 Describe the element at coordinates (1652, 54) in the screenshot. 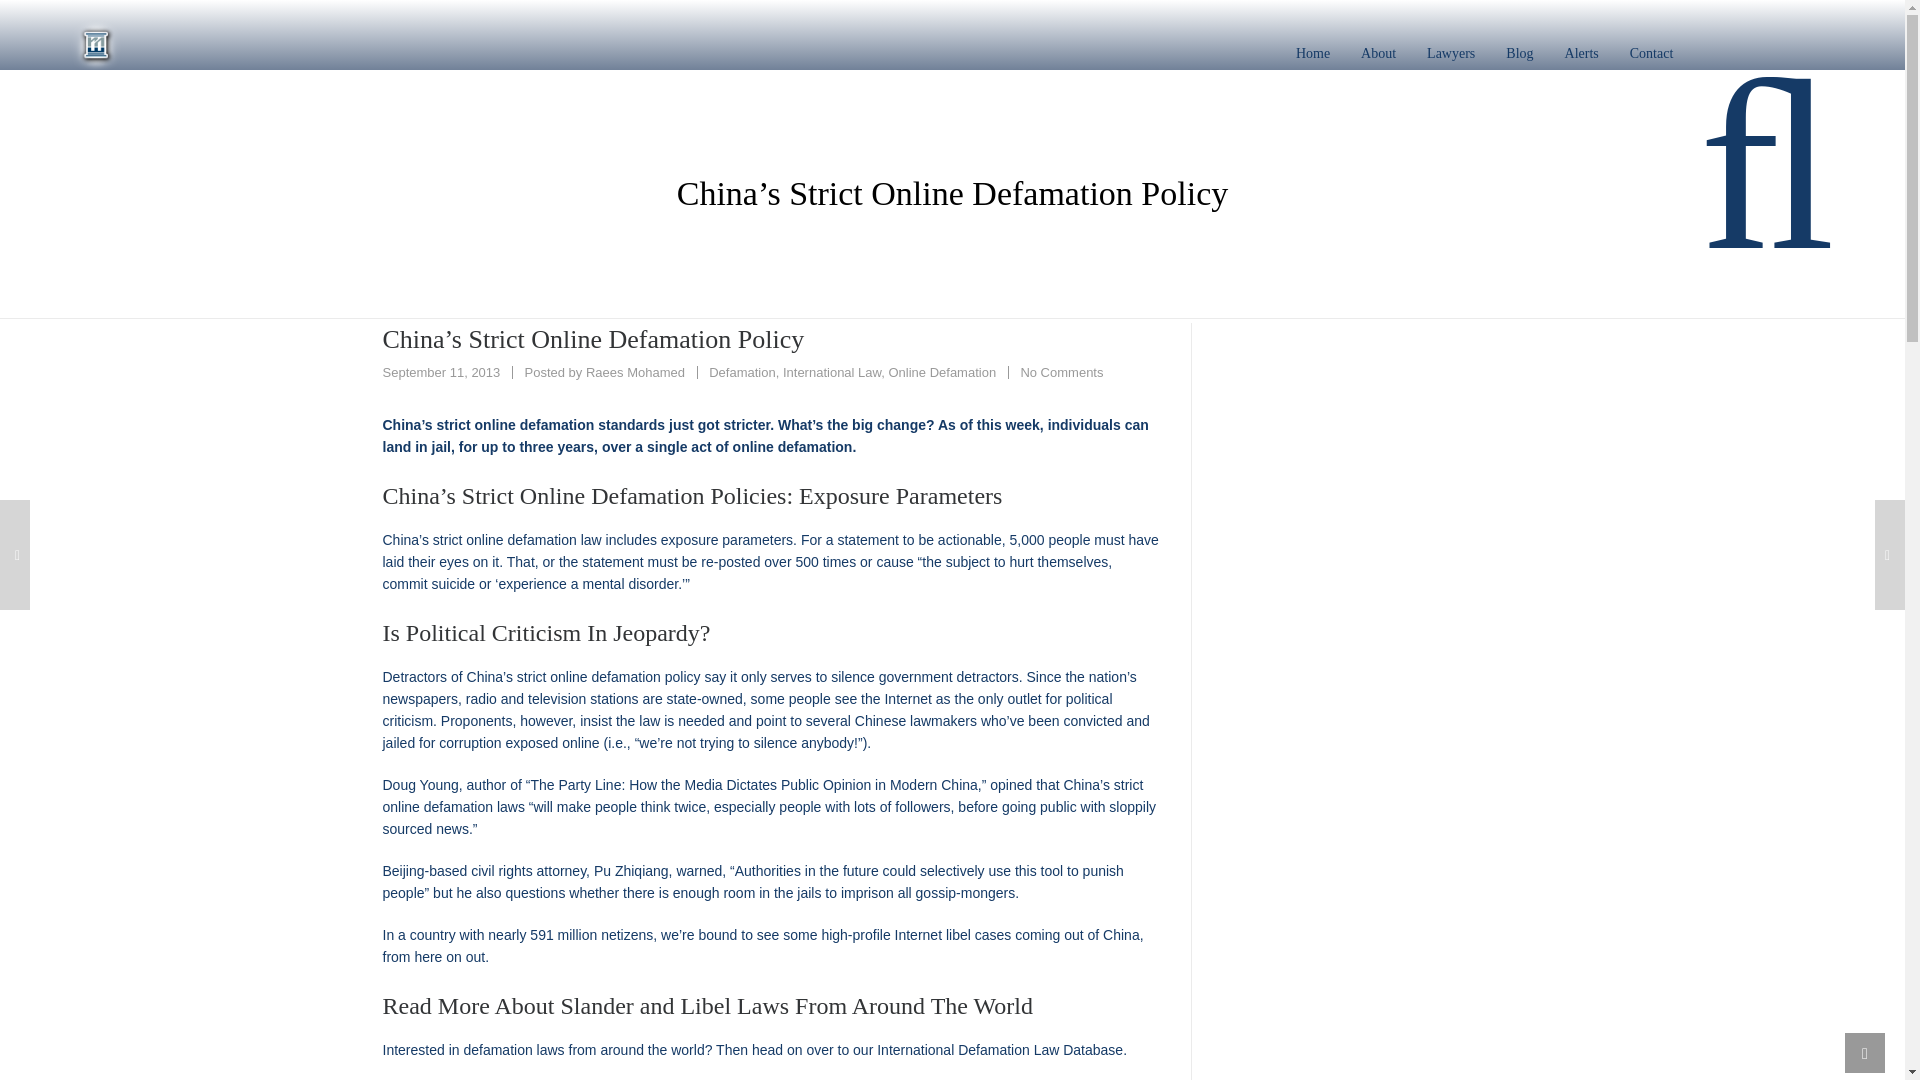

I see `Contact` at that location.